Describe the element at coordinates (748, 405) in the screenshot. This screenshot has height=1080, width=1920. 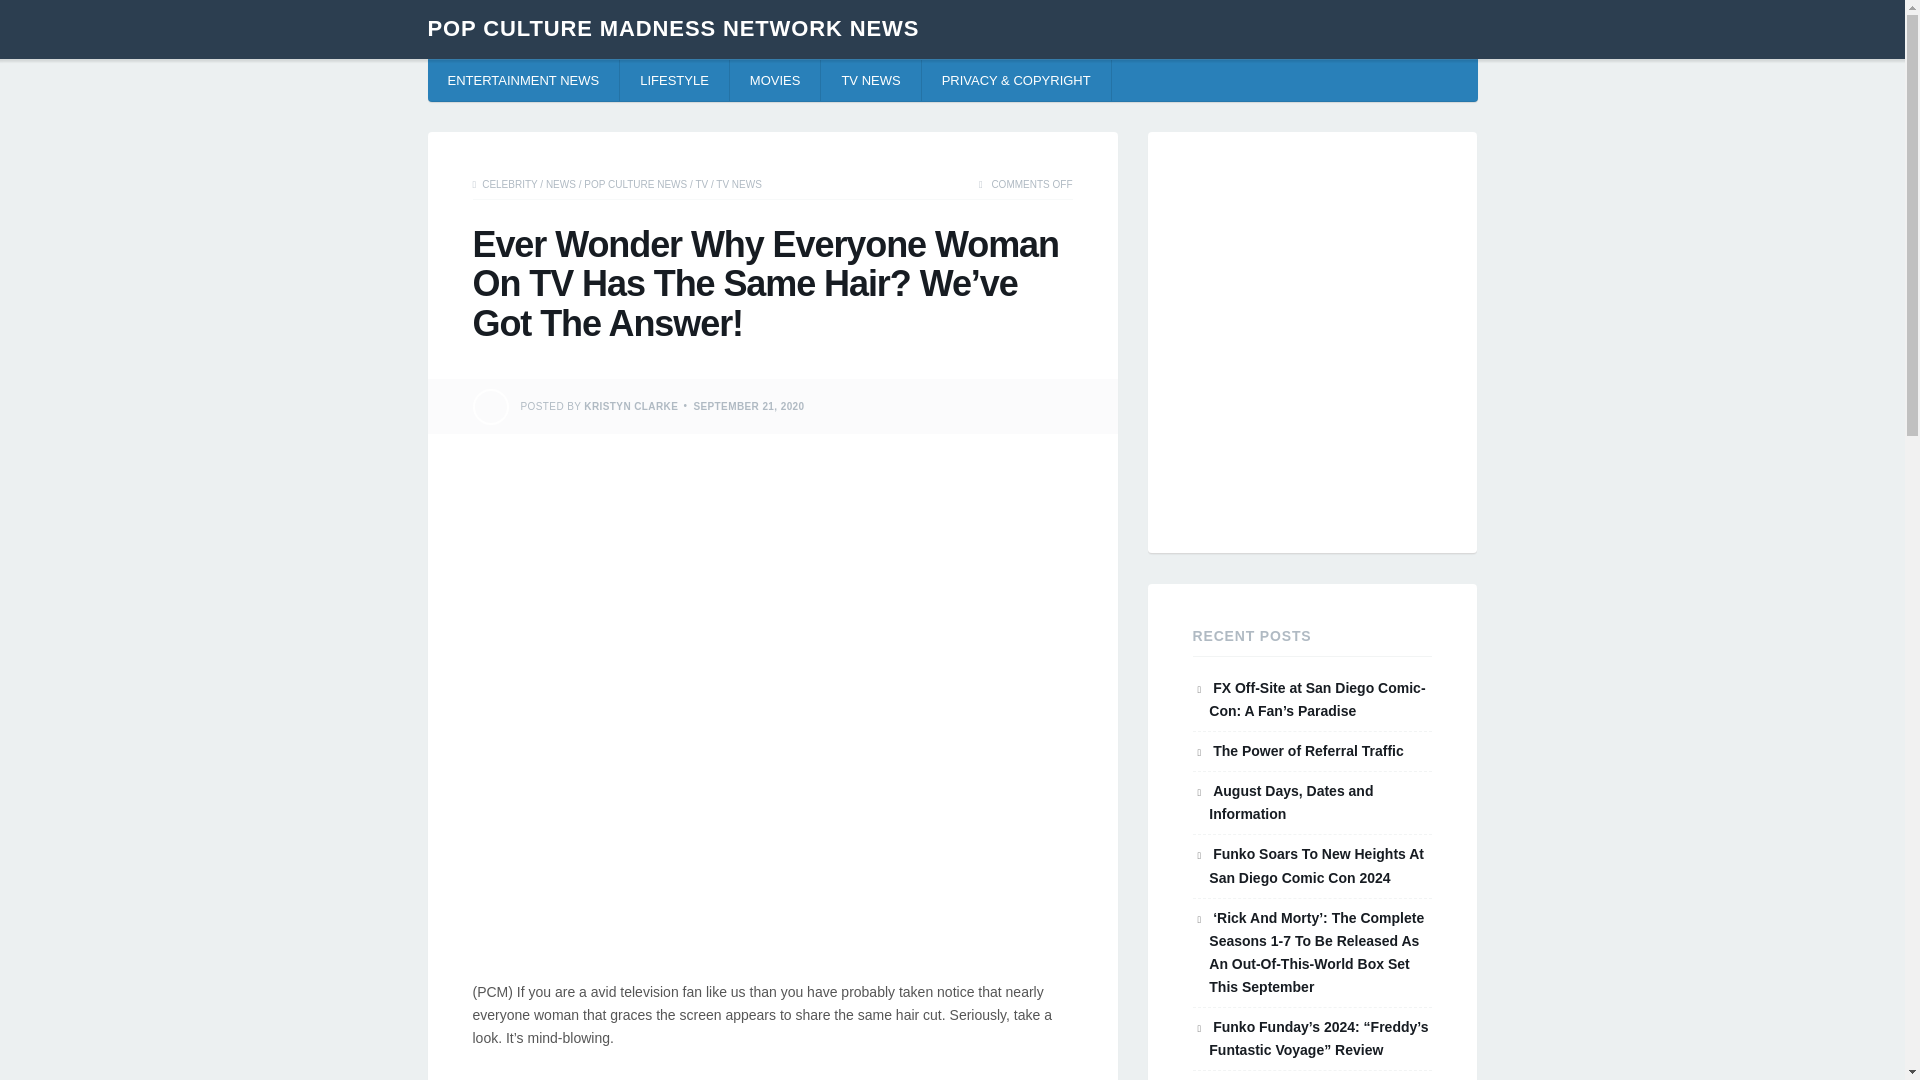
I see `SEPTEMBER 21, 2020` at that location.